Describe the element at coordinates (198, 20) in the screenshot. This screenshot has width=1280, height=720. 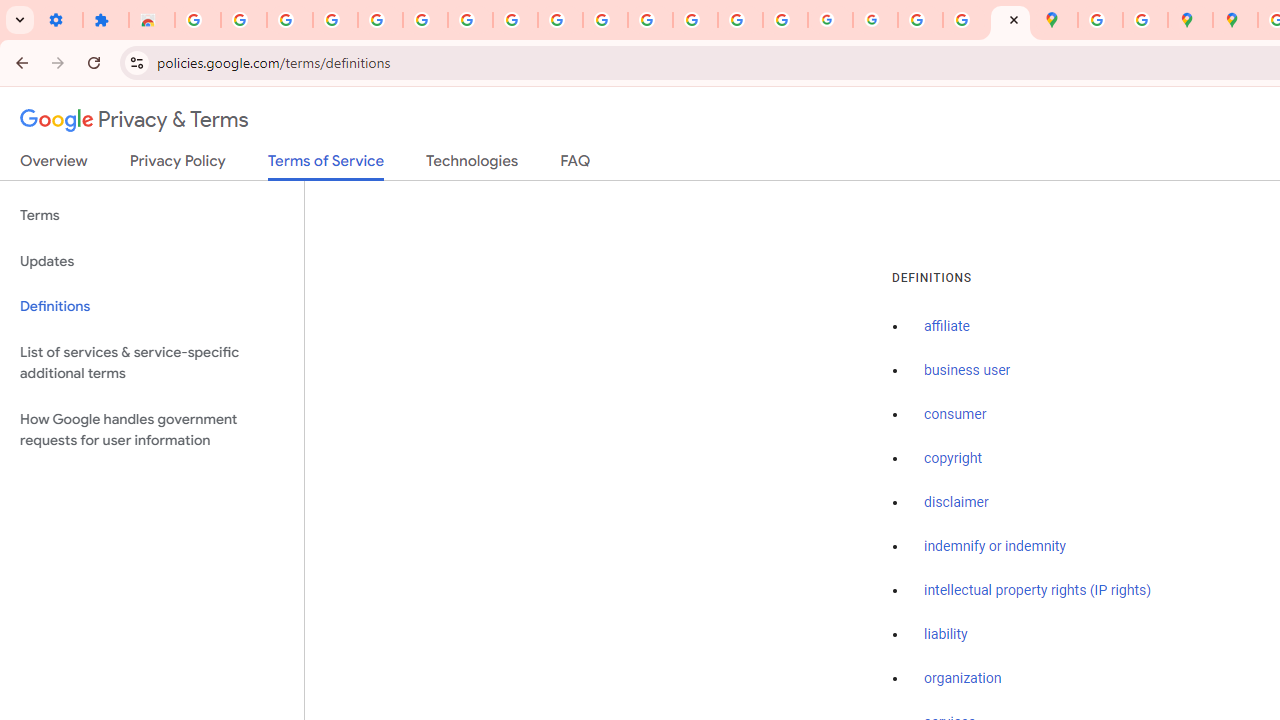
I see `Sign in - Google Accounts` at that location.